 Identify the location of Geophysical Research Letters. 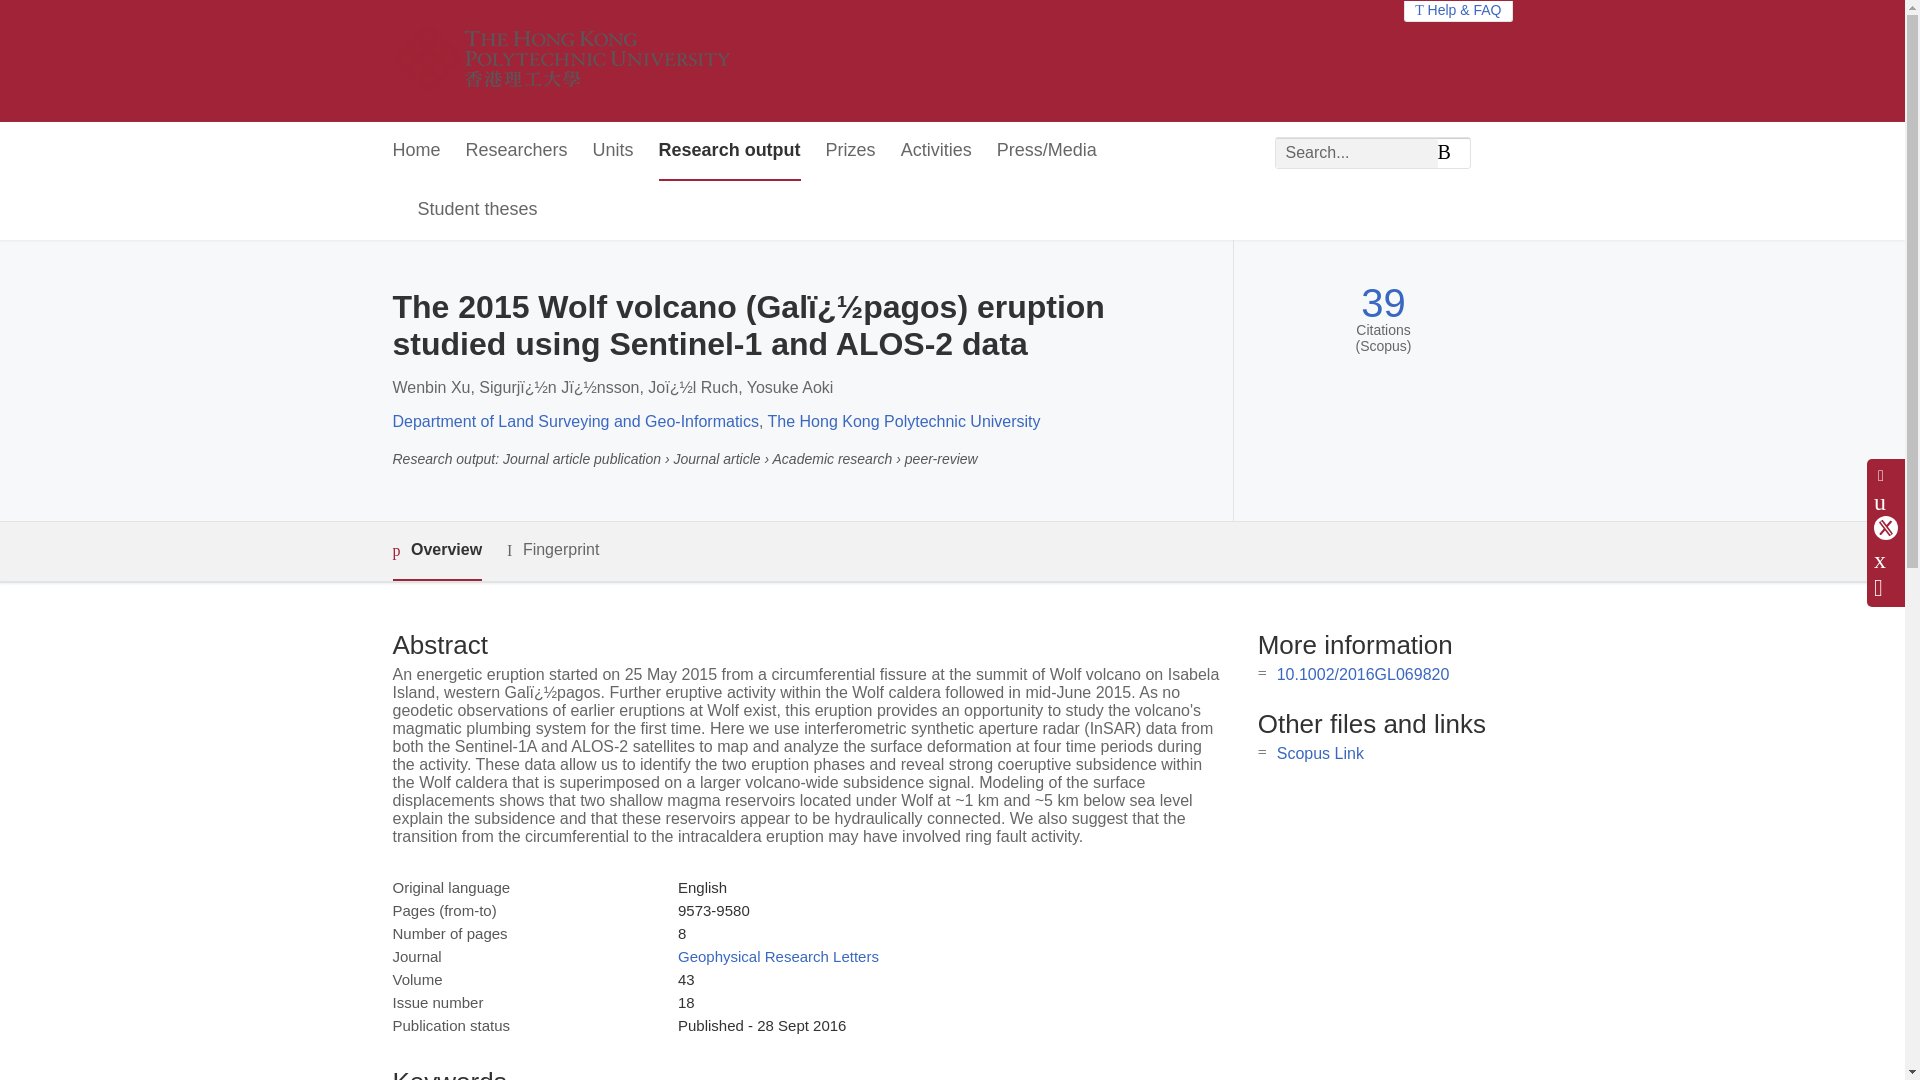
(778, 956).